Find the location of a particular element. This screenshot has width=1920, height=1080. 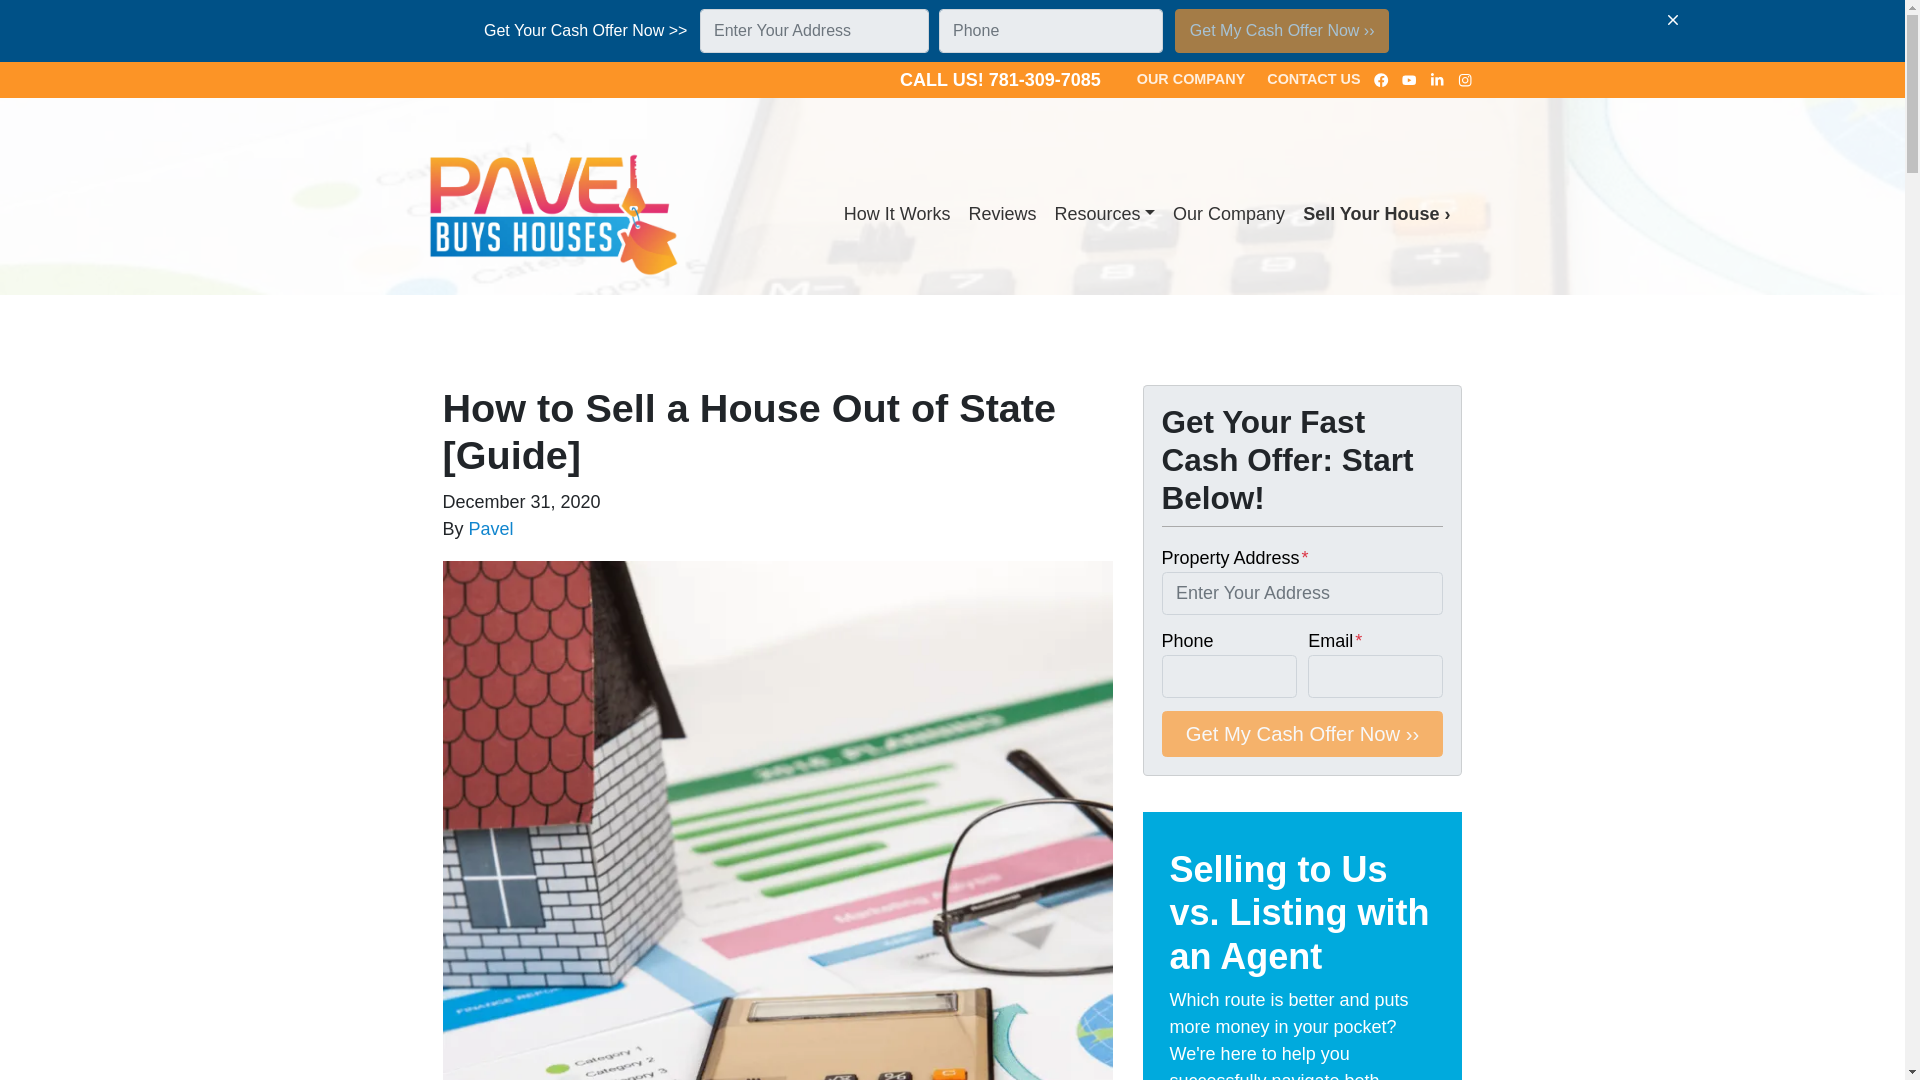

Reviews is located at coordinates (1001, 214).